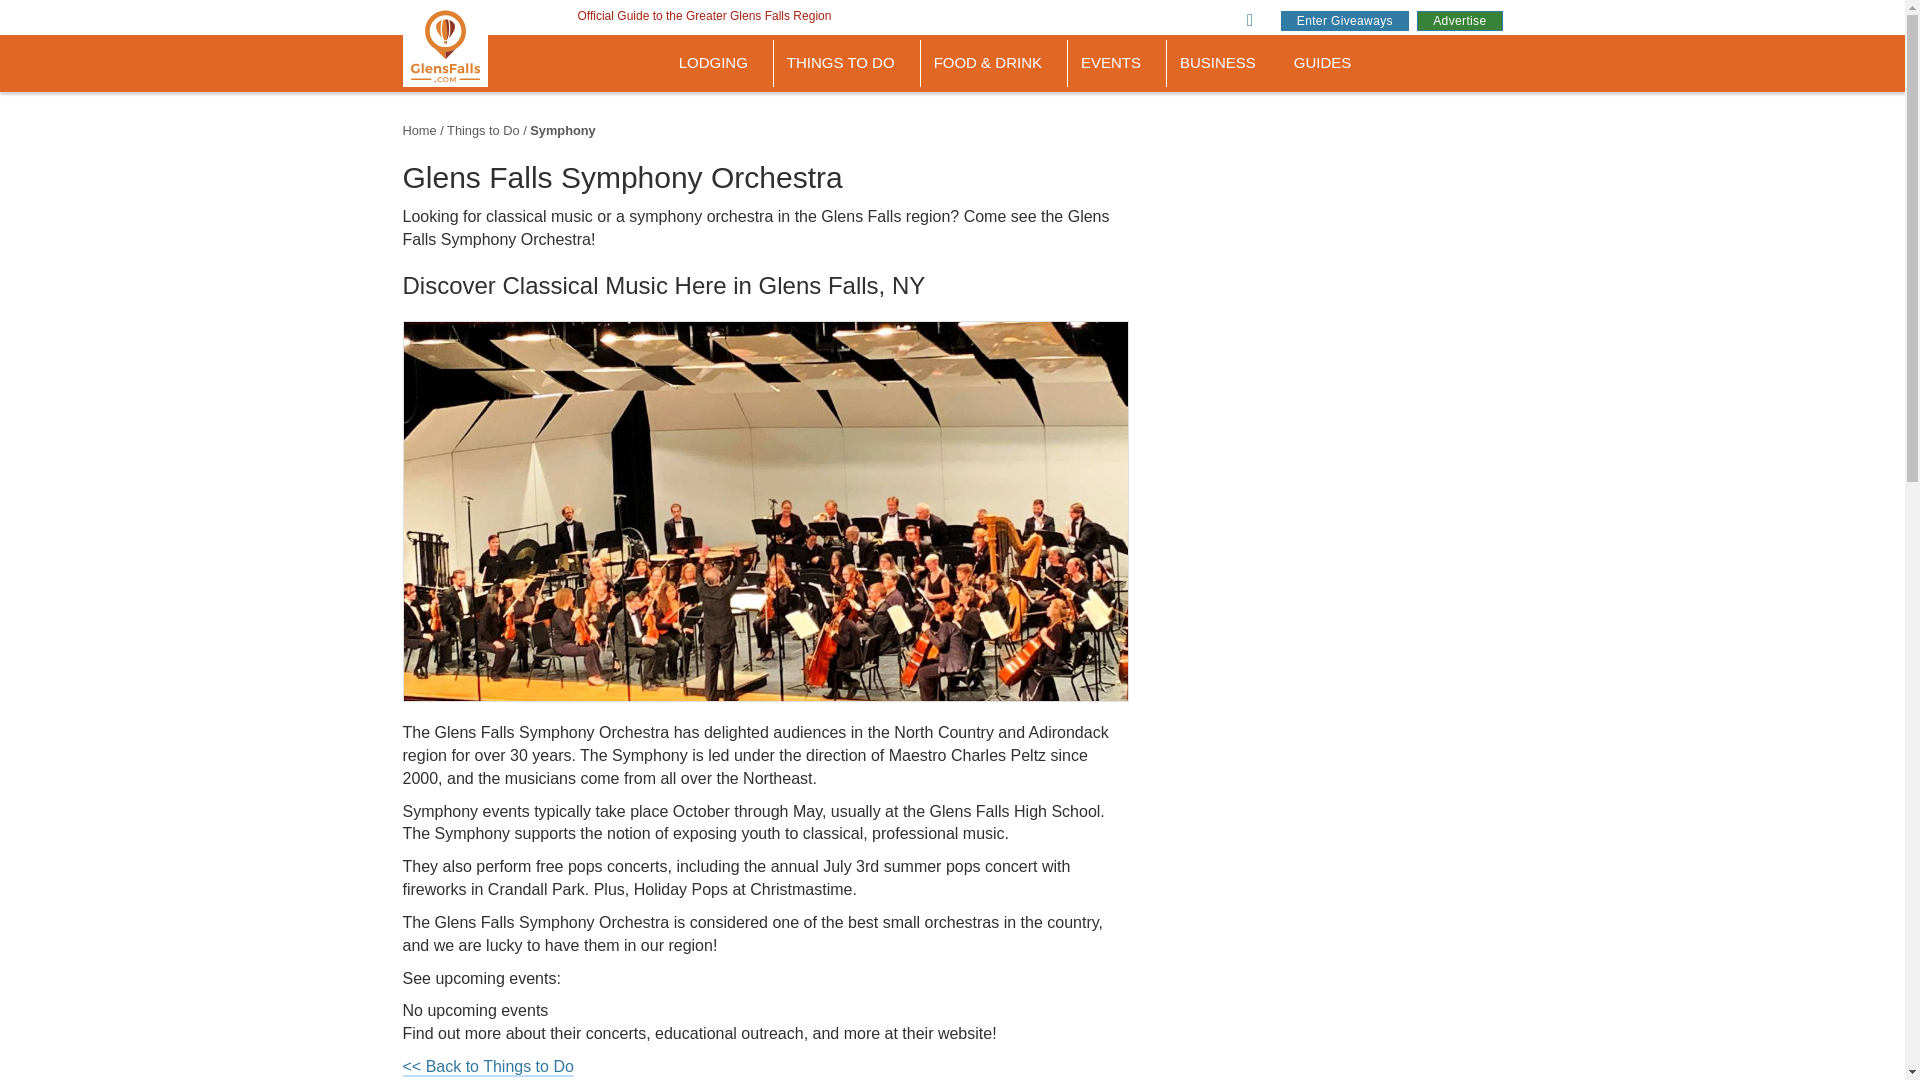 The width and height of the screenshot is (1920, 1080). I want to click on Advertise, so click(1458, 20).